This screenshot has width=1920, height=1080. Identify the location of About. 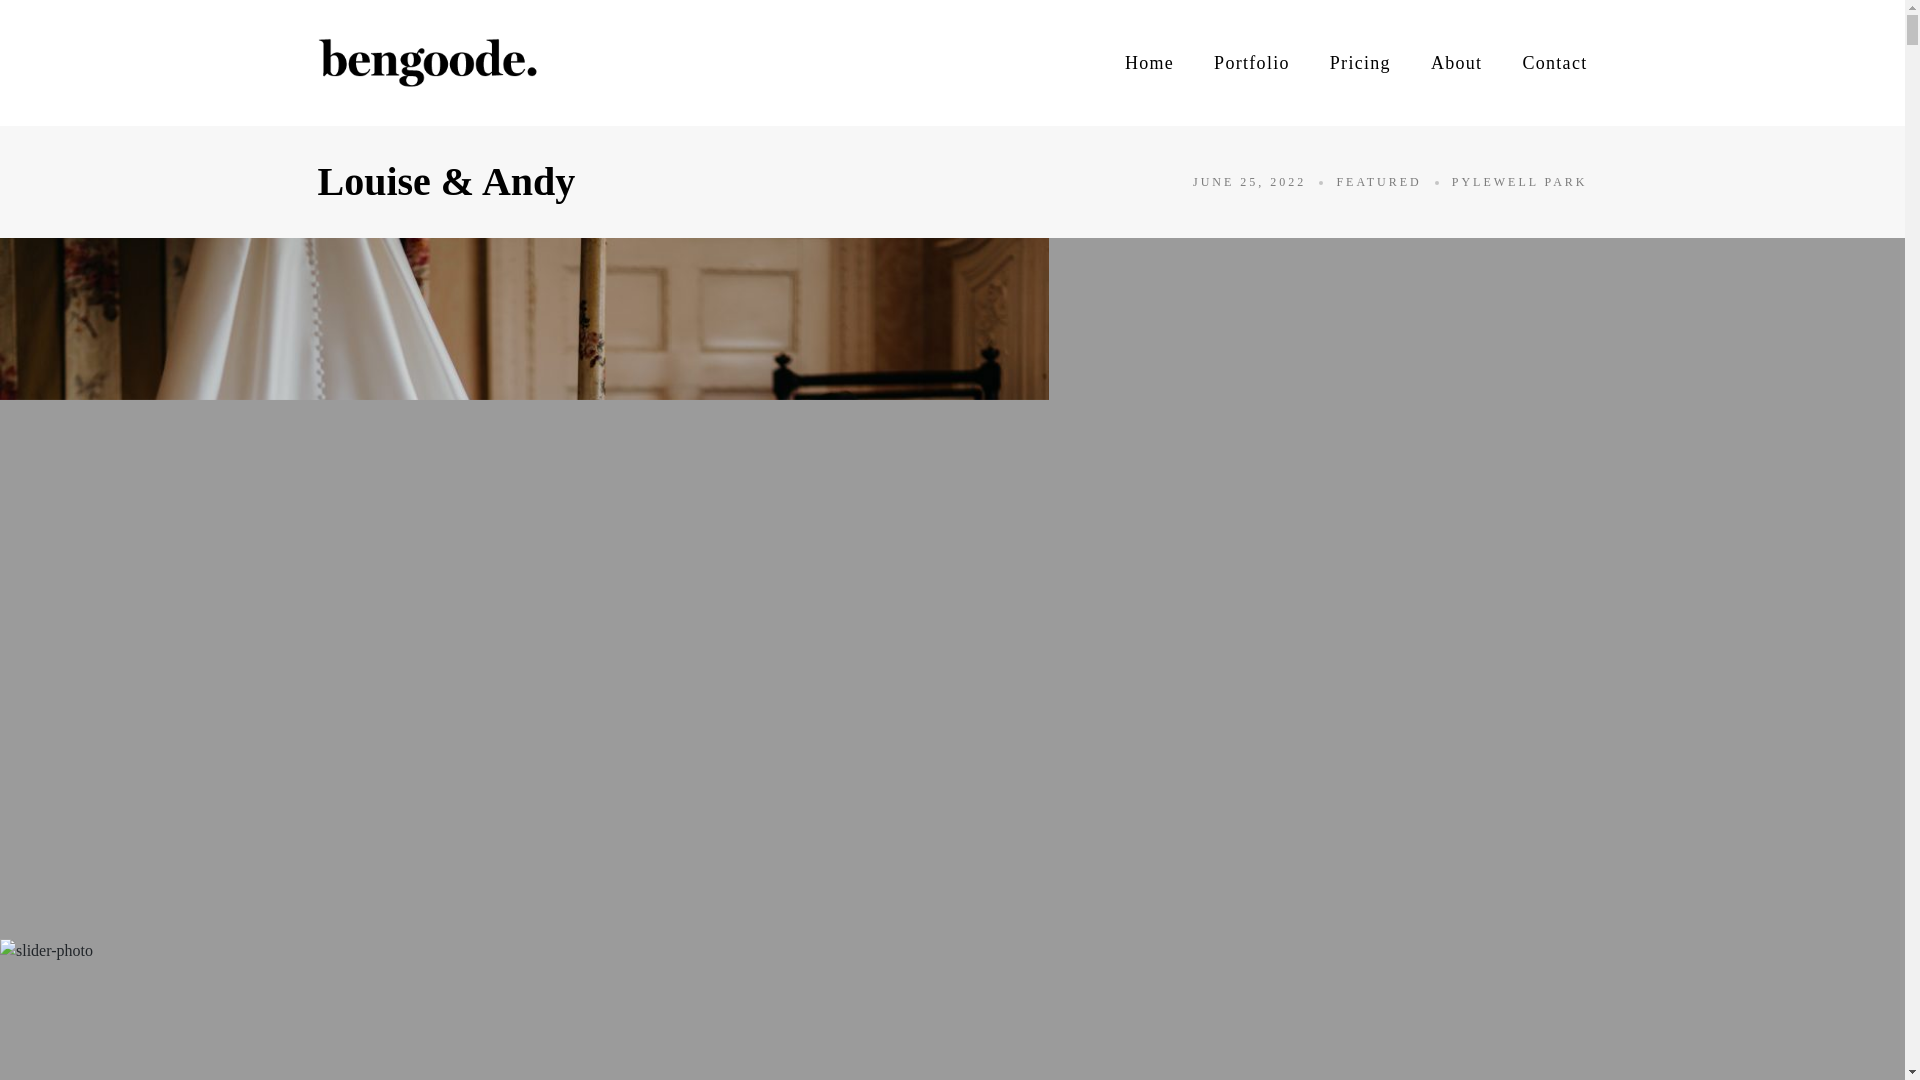
(1456, 62).